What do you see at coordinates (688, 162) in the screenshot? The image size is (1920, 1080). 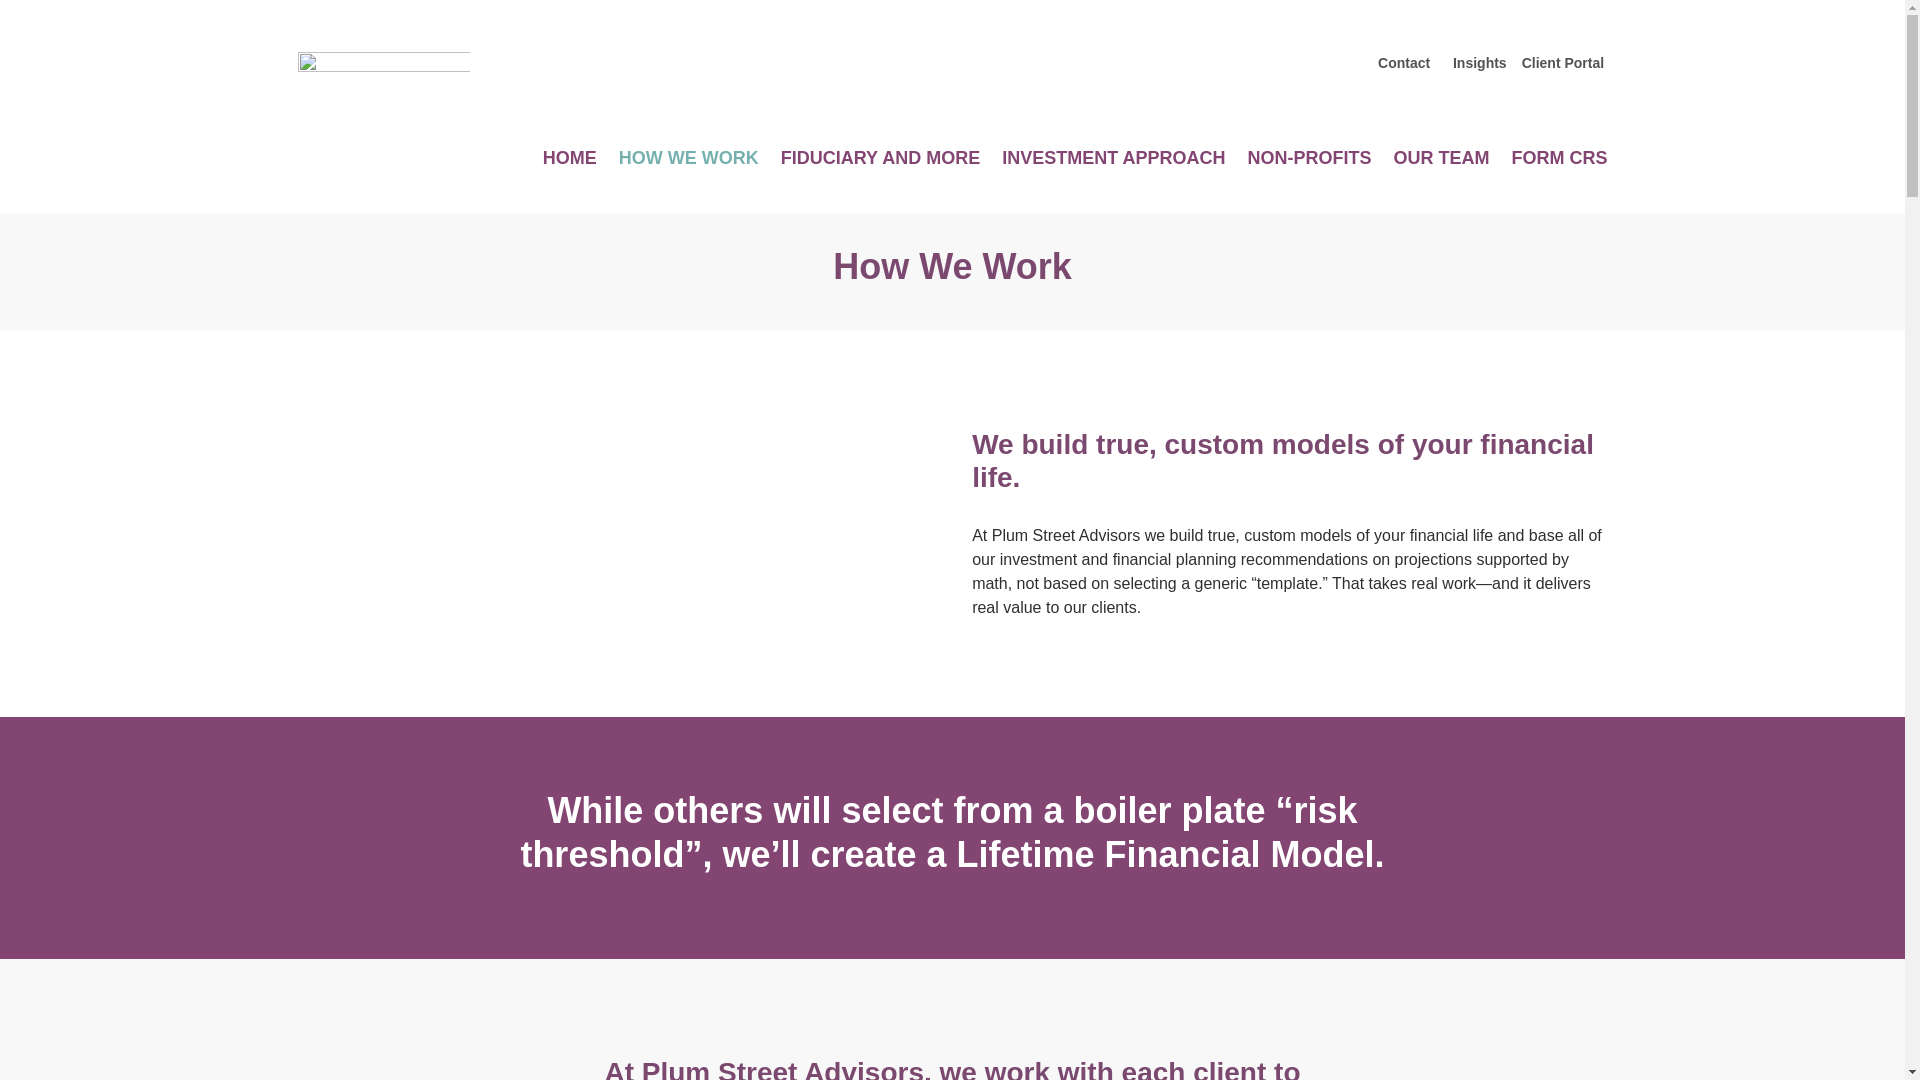 I see `HOW WE WORK` at bounding box center [688, 162].